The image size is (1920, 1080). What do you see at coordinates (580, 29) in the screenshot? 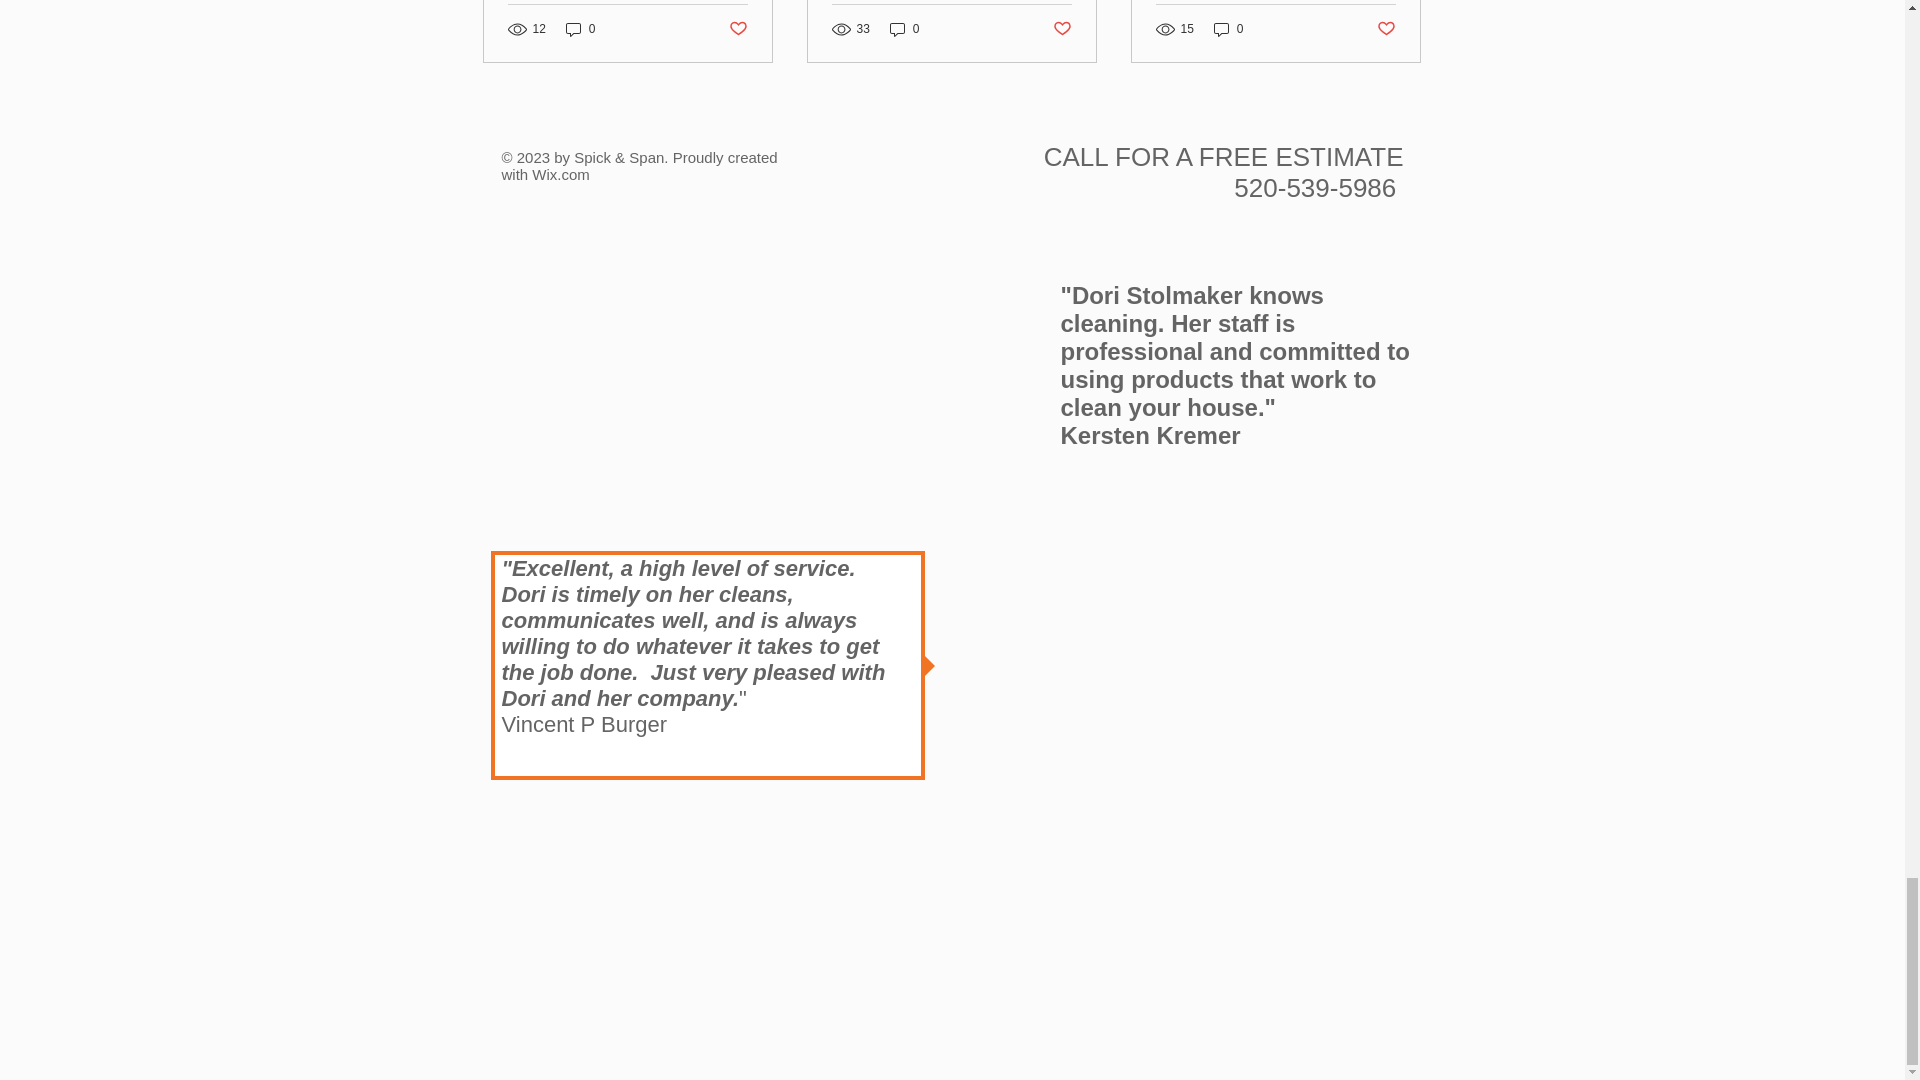
I see `0` at bounding box center [580, 29].